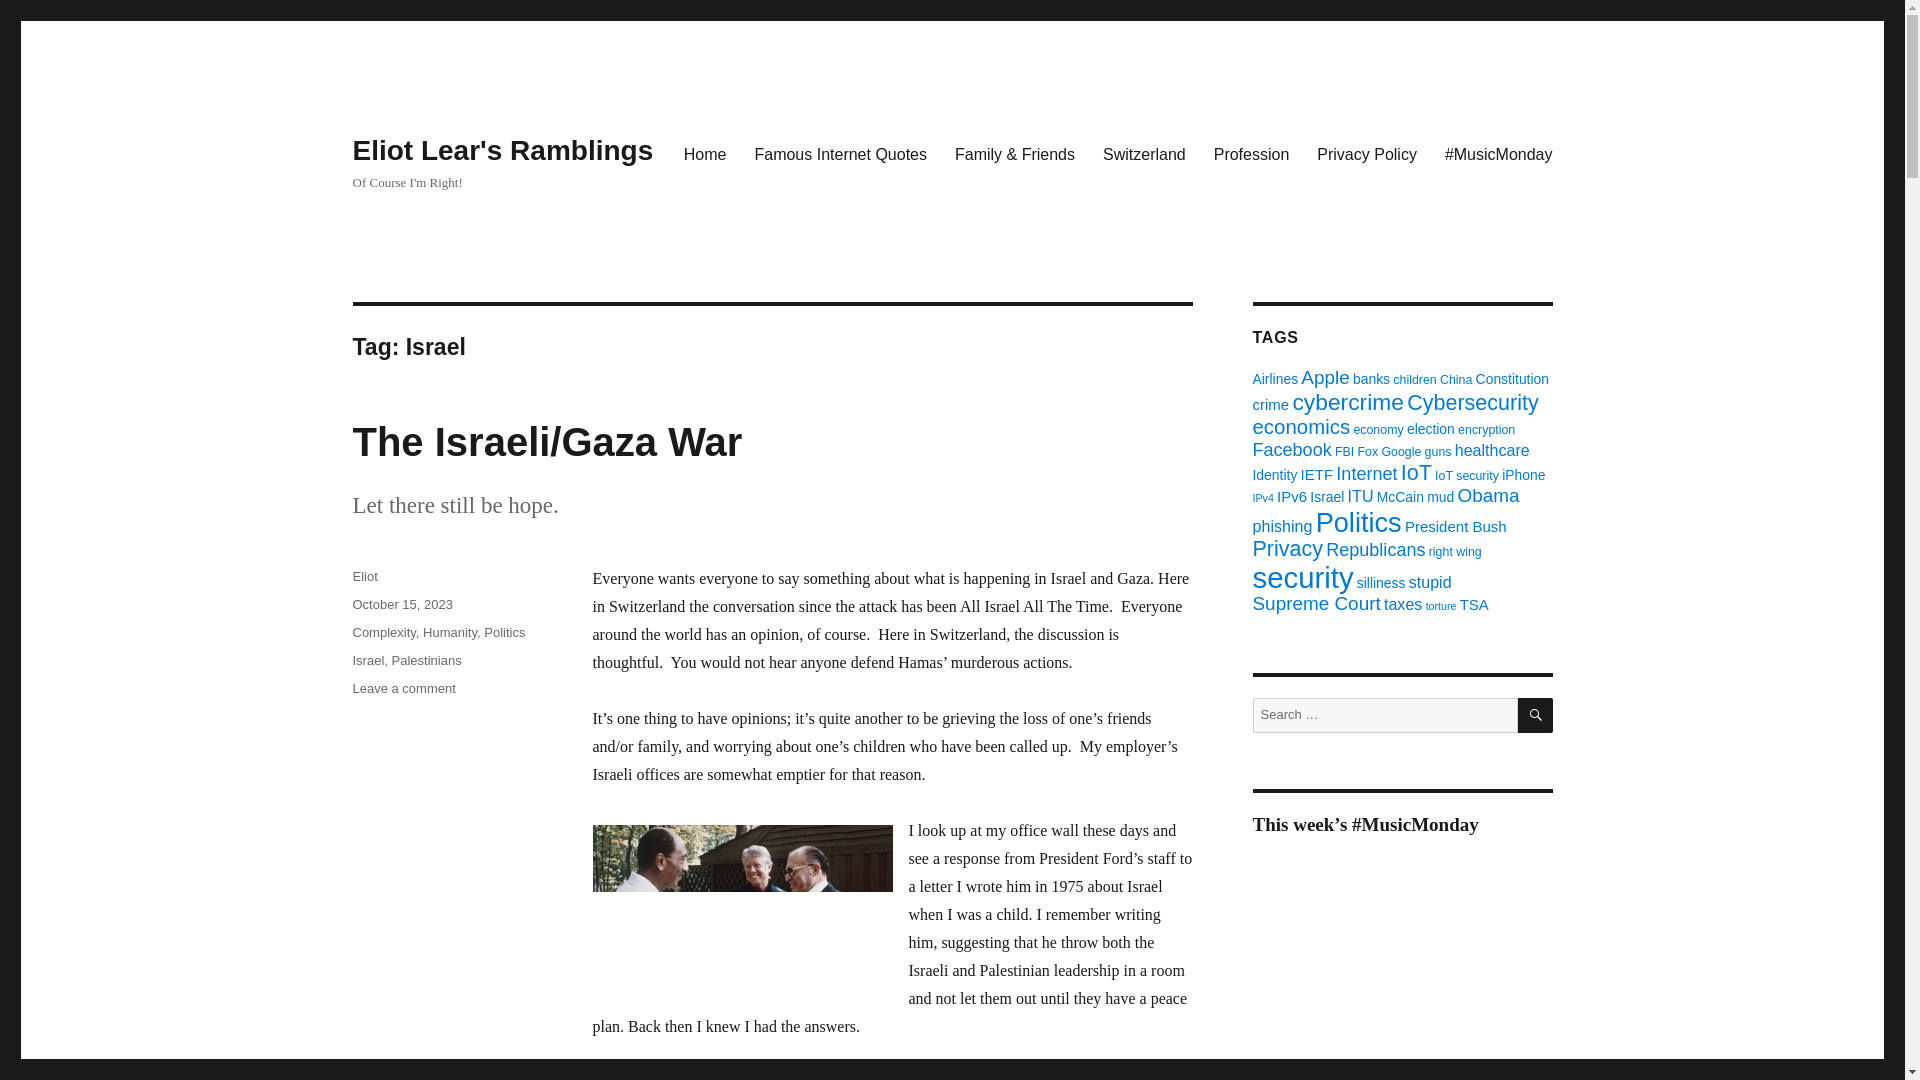  What do you see at coordinates (401, 604) in the screenshot?
I see `October 15, 2023` at bounding box center [401, 604].